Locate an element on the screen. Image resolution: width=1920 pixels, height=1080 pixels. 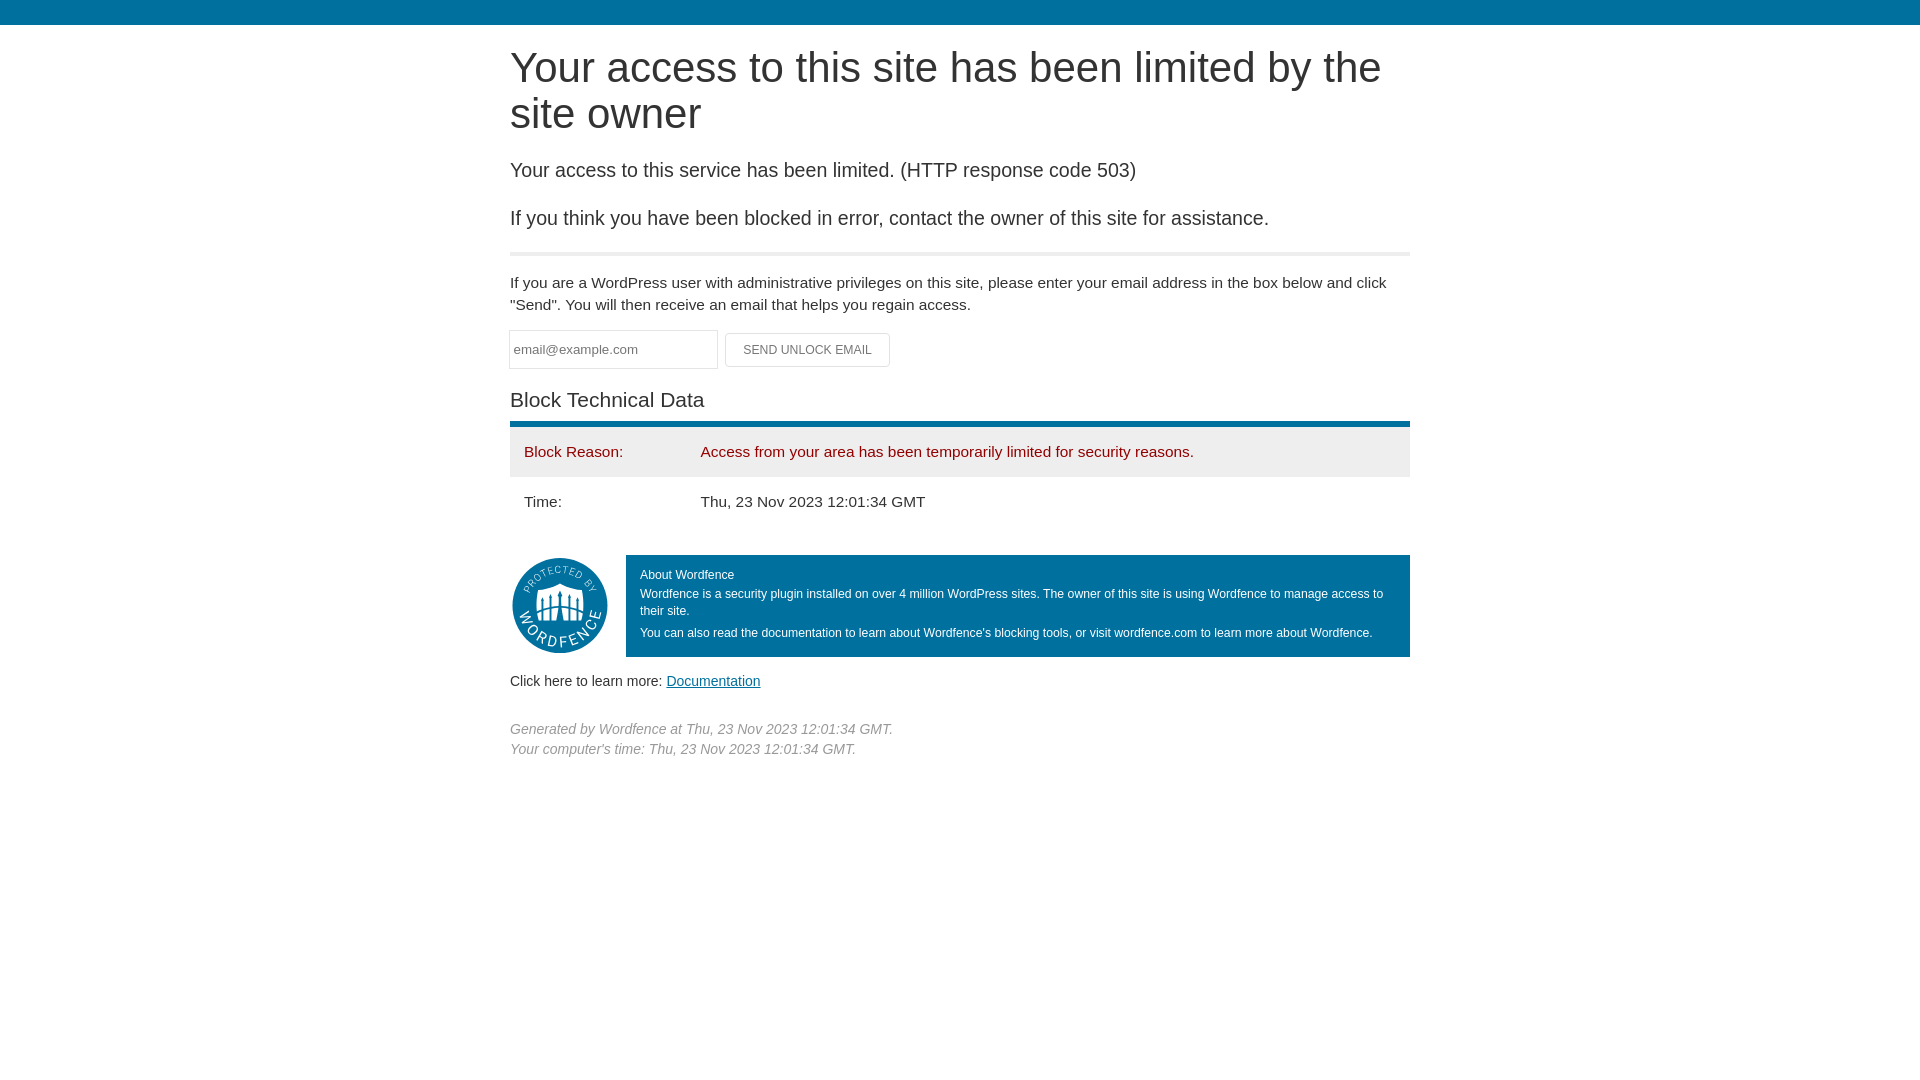
Documentation is located at coordinates (713, 681).